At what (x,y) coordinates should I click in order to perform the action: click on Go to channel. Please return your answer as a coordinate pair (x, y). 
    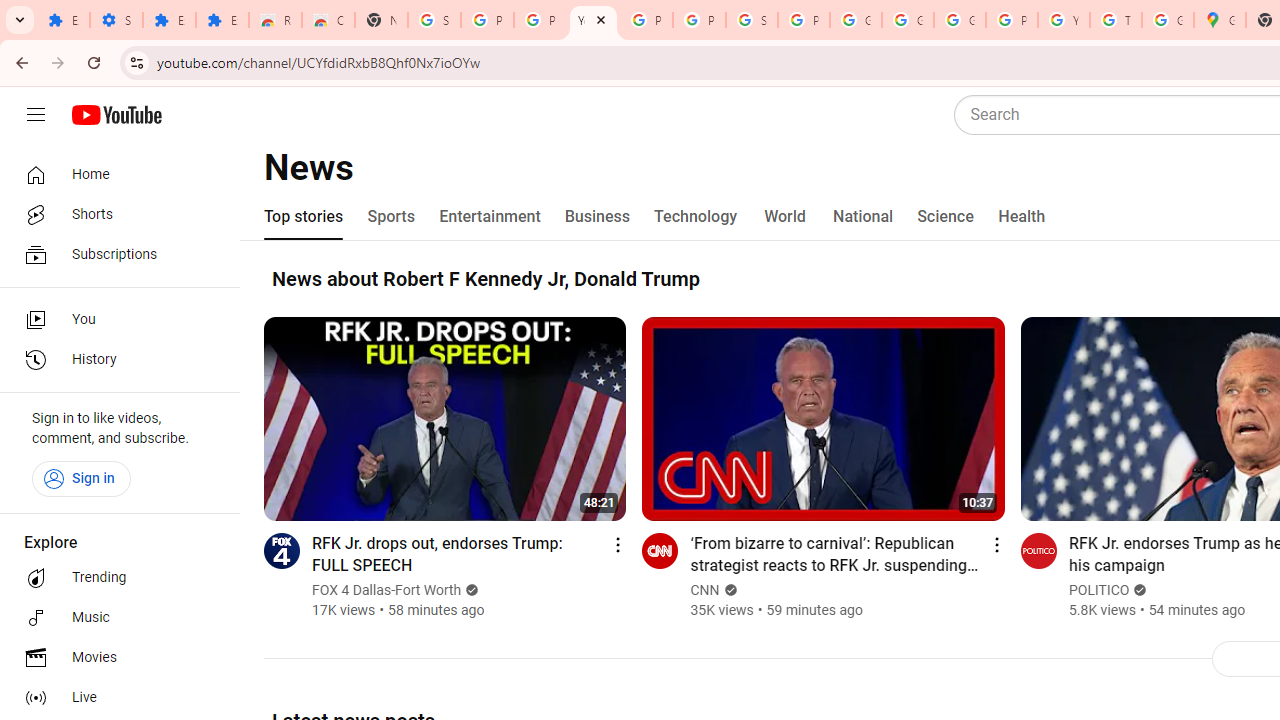
    Looking at the image, I should click on (1038, 550).